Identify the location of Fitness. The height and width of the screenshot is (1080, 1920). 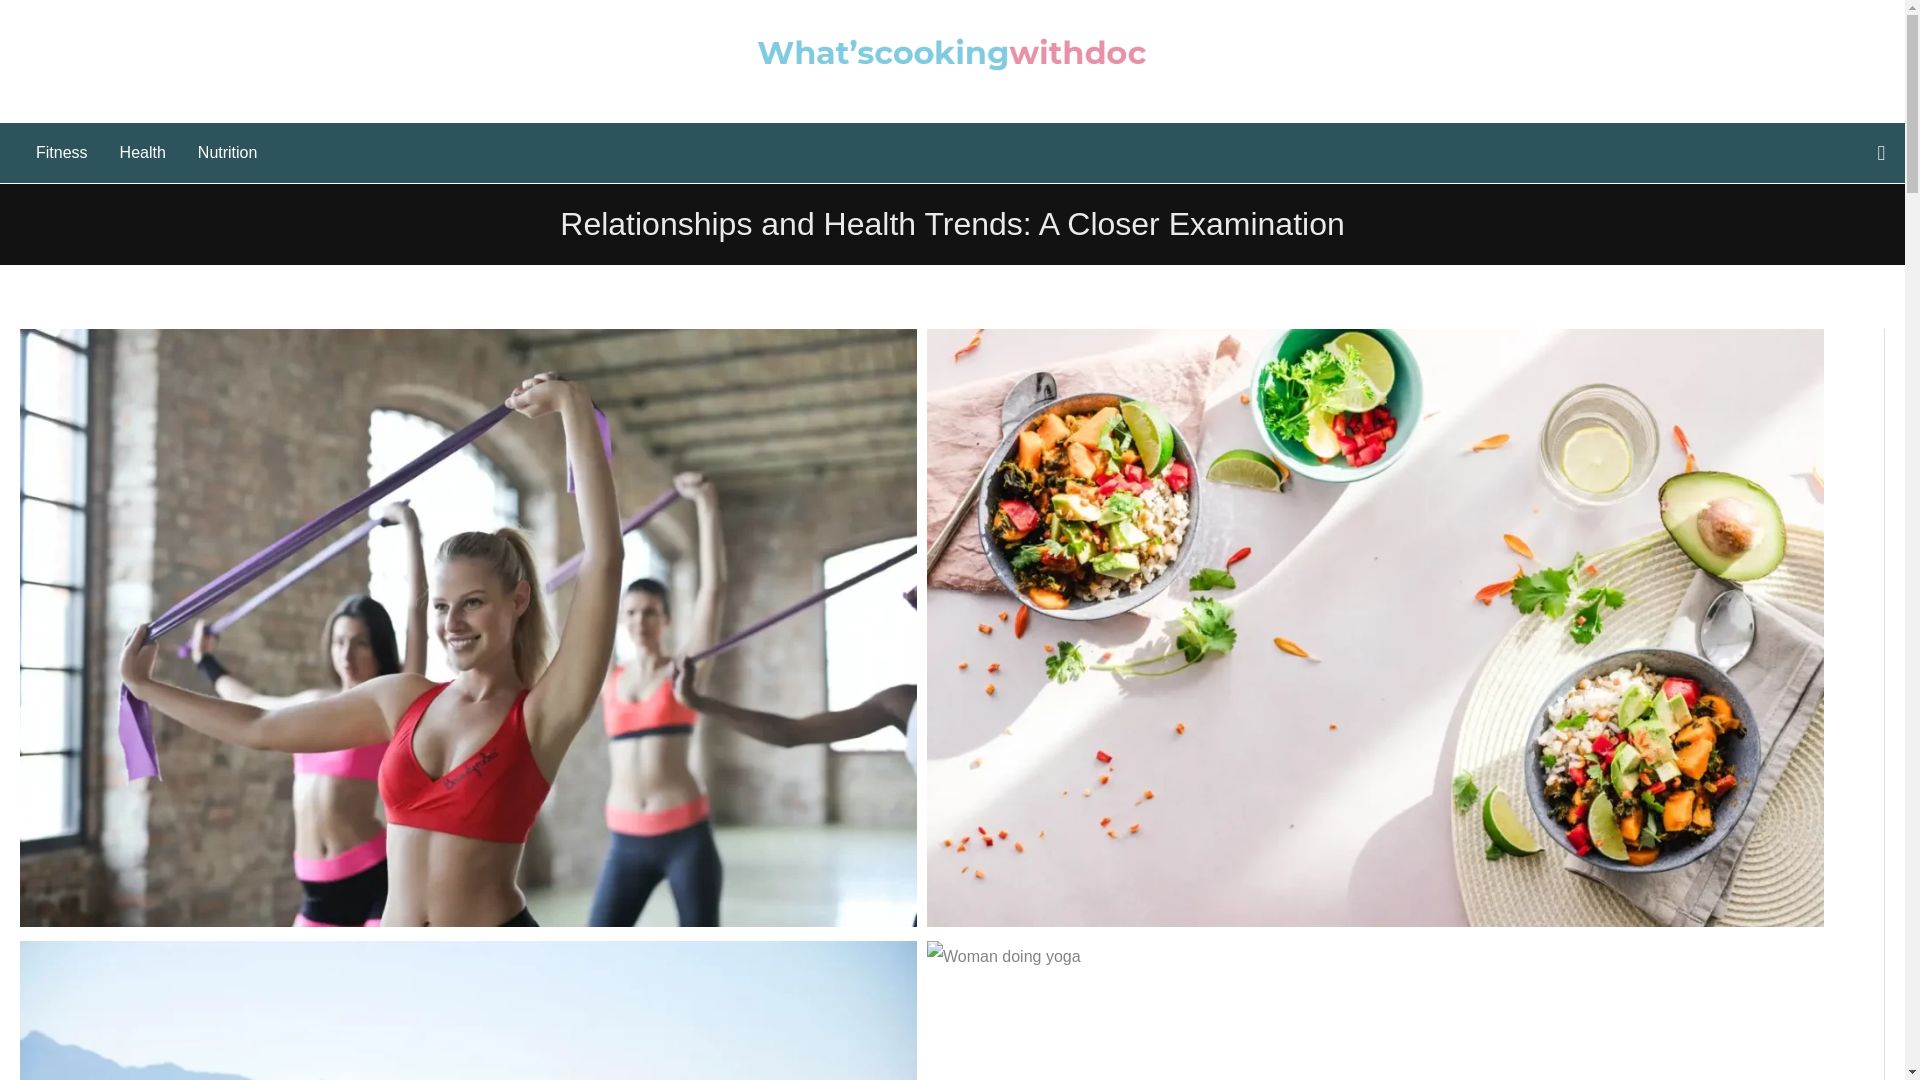
(61, 152).